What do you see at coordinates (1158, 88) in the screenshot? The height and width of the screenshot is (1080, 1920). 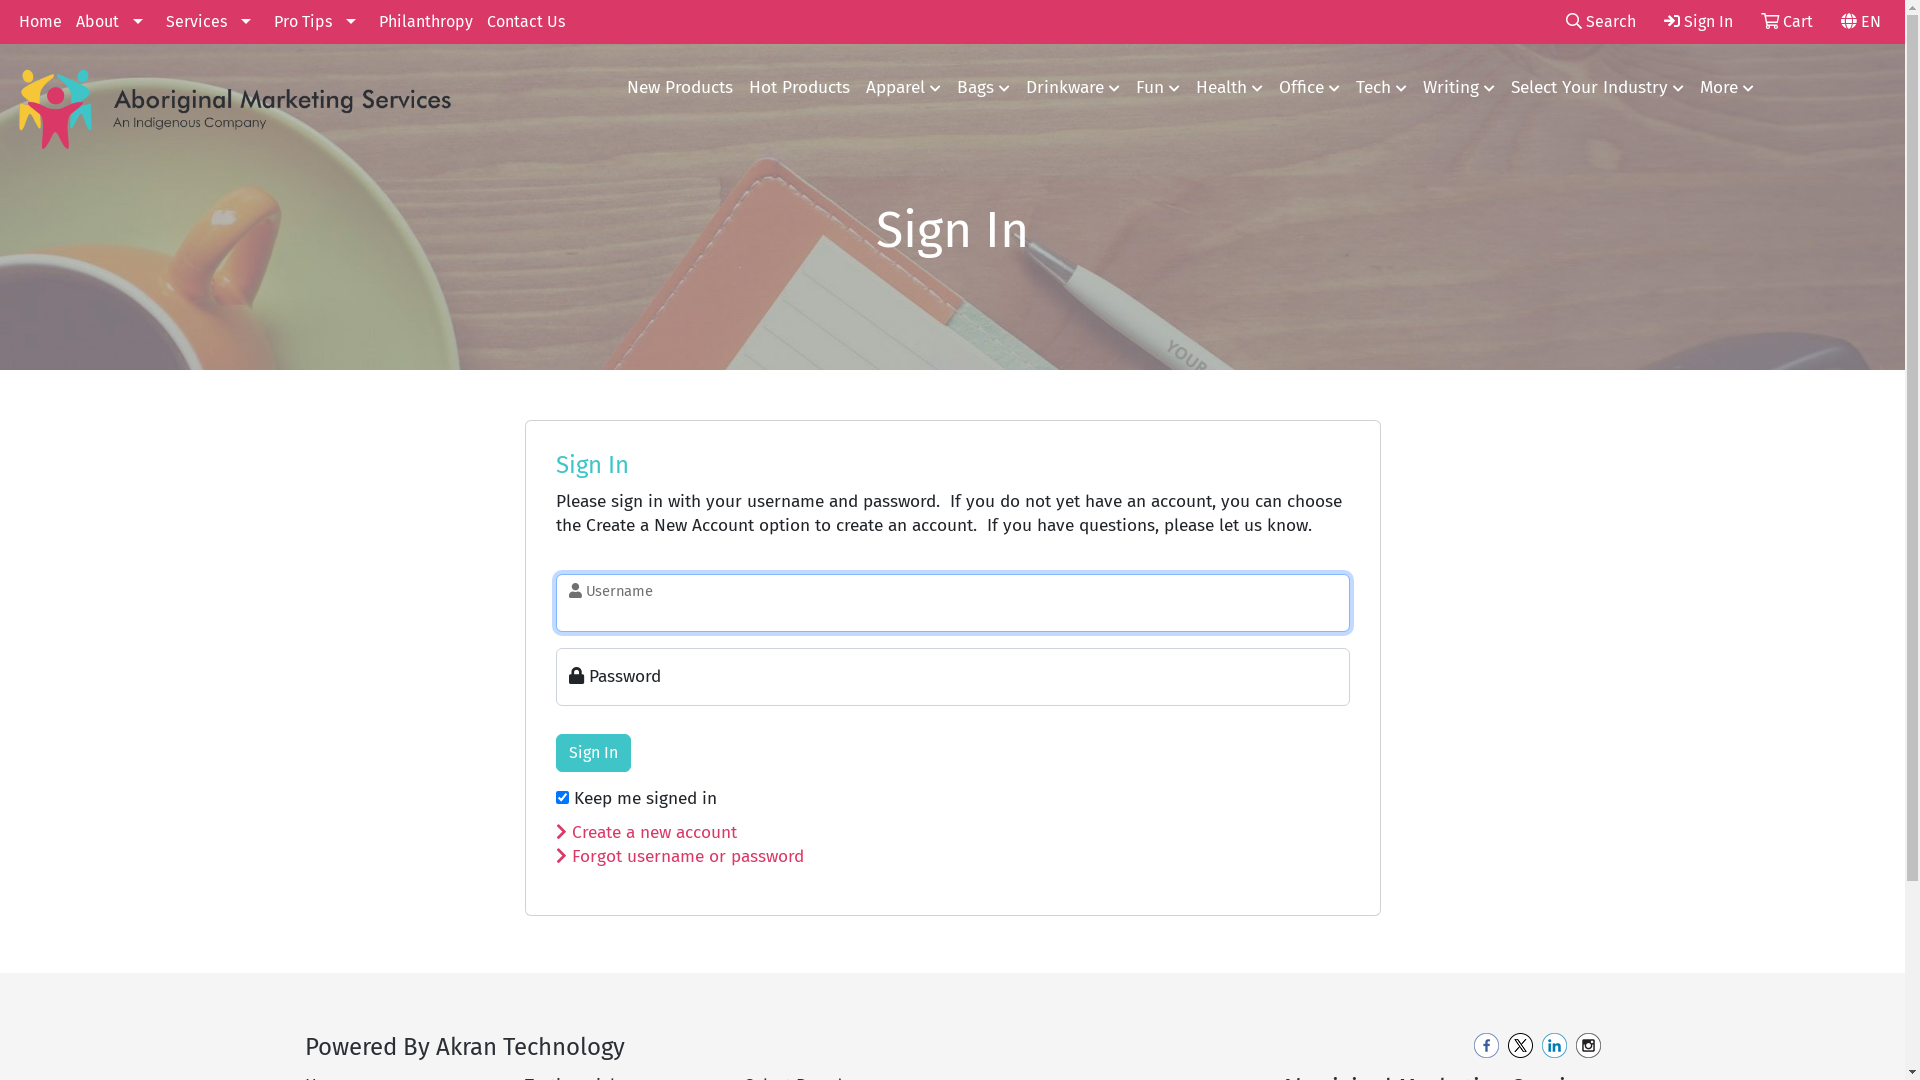 I see `Fun` at bounding box center [1158, 88].